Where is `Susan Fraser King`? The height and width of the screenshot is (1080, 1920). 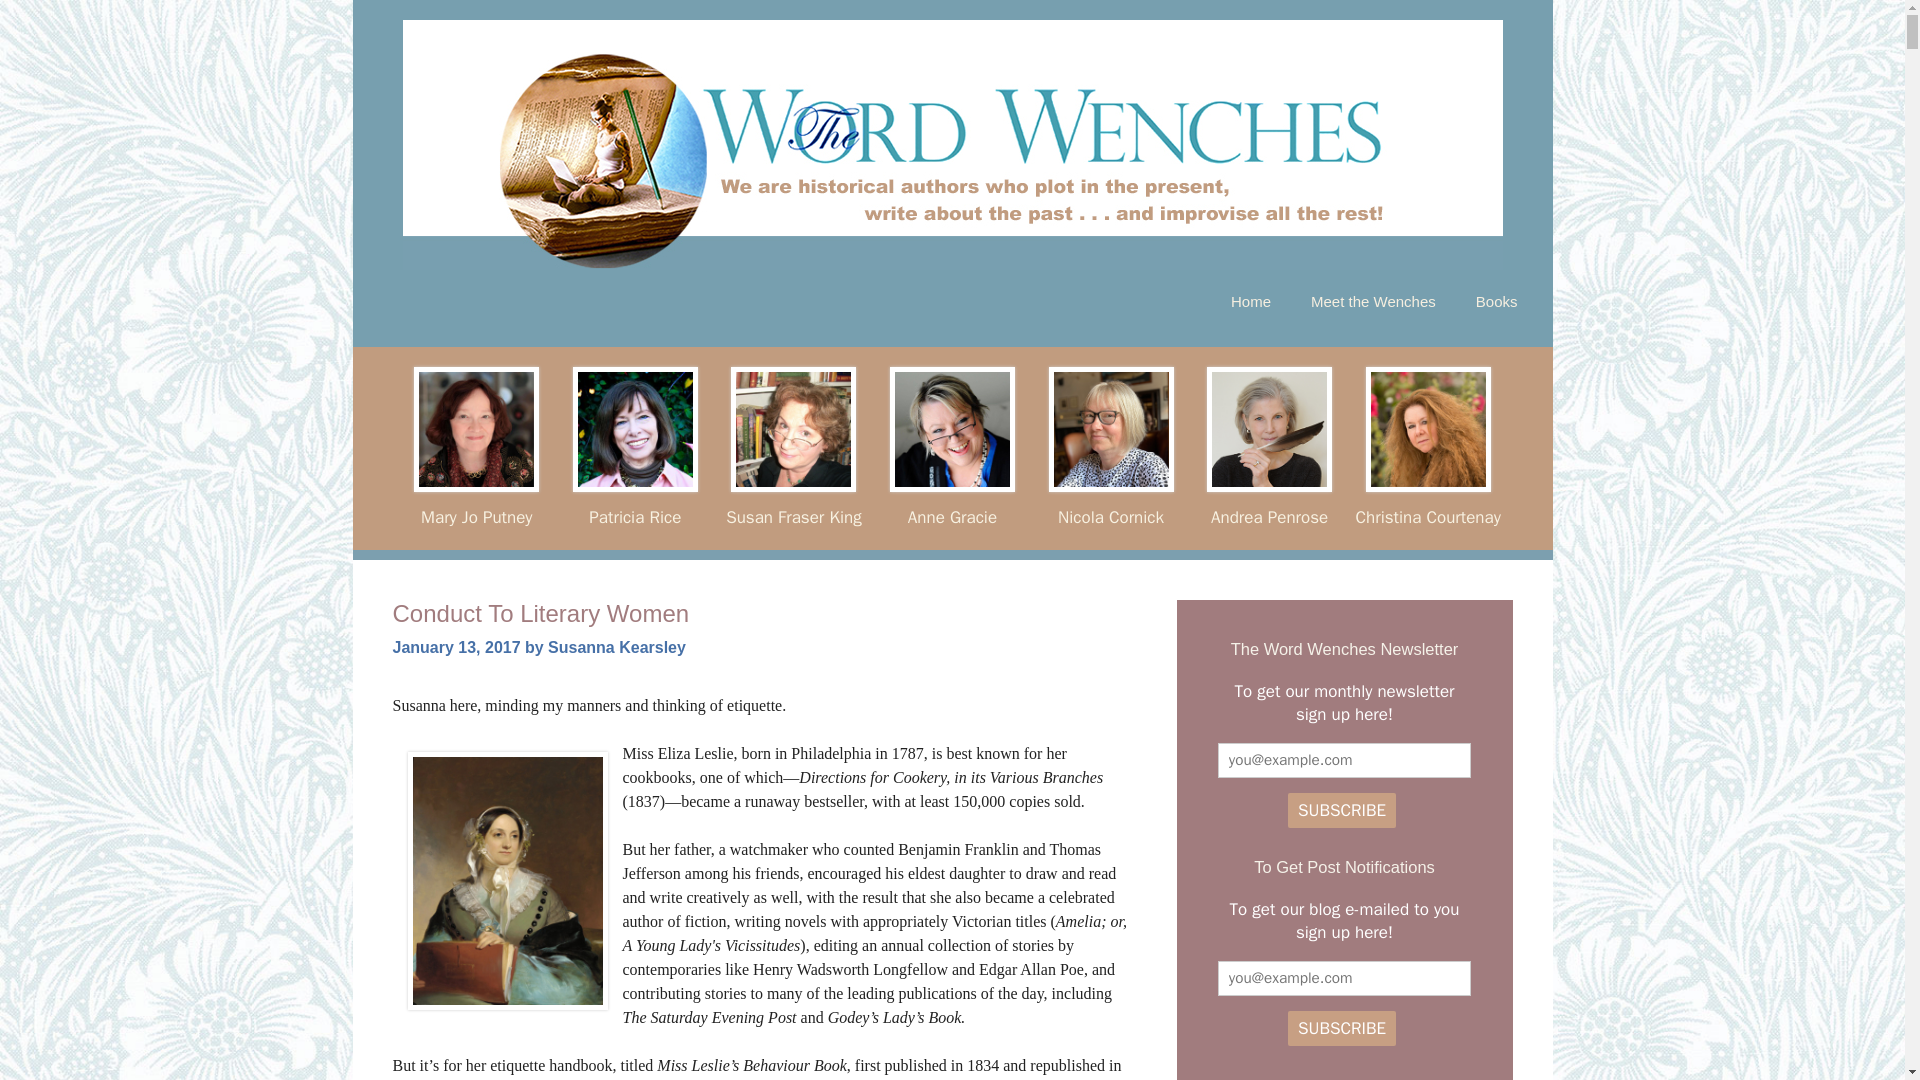
Susan Fraser King is located at coordinates (792, 516).